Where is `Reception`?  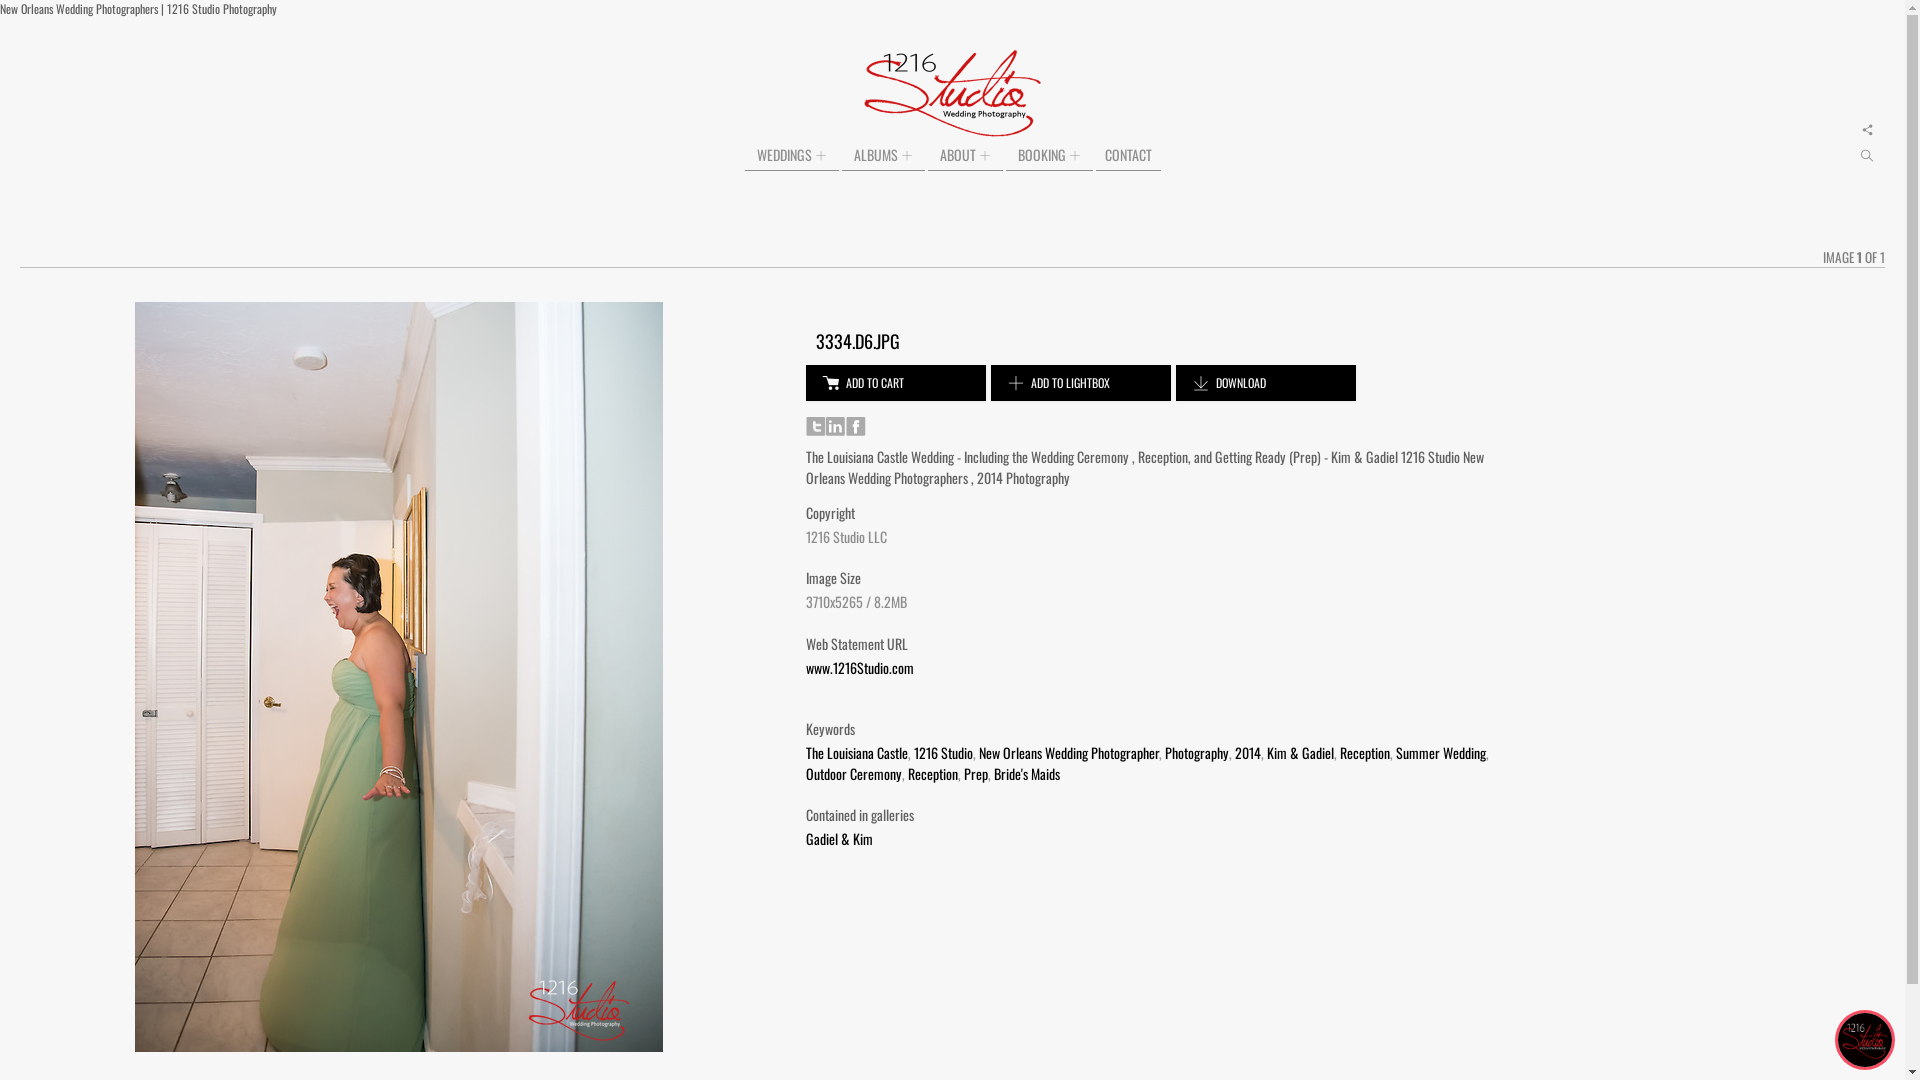 Reception is located at coordinates (1365, 752).